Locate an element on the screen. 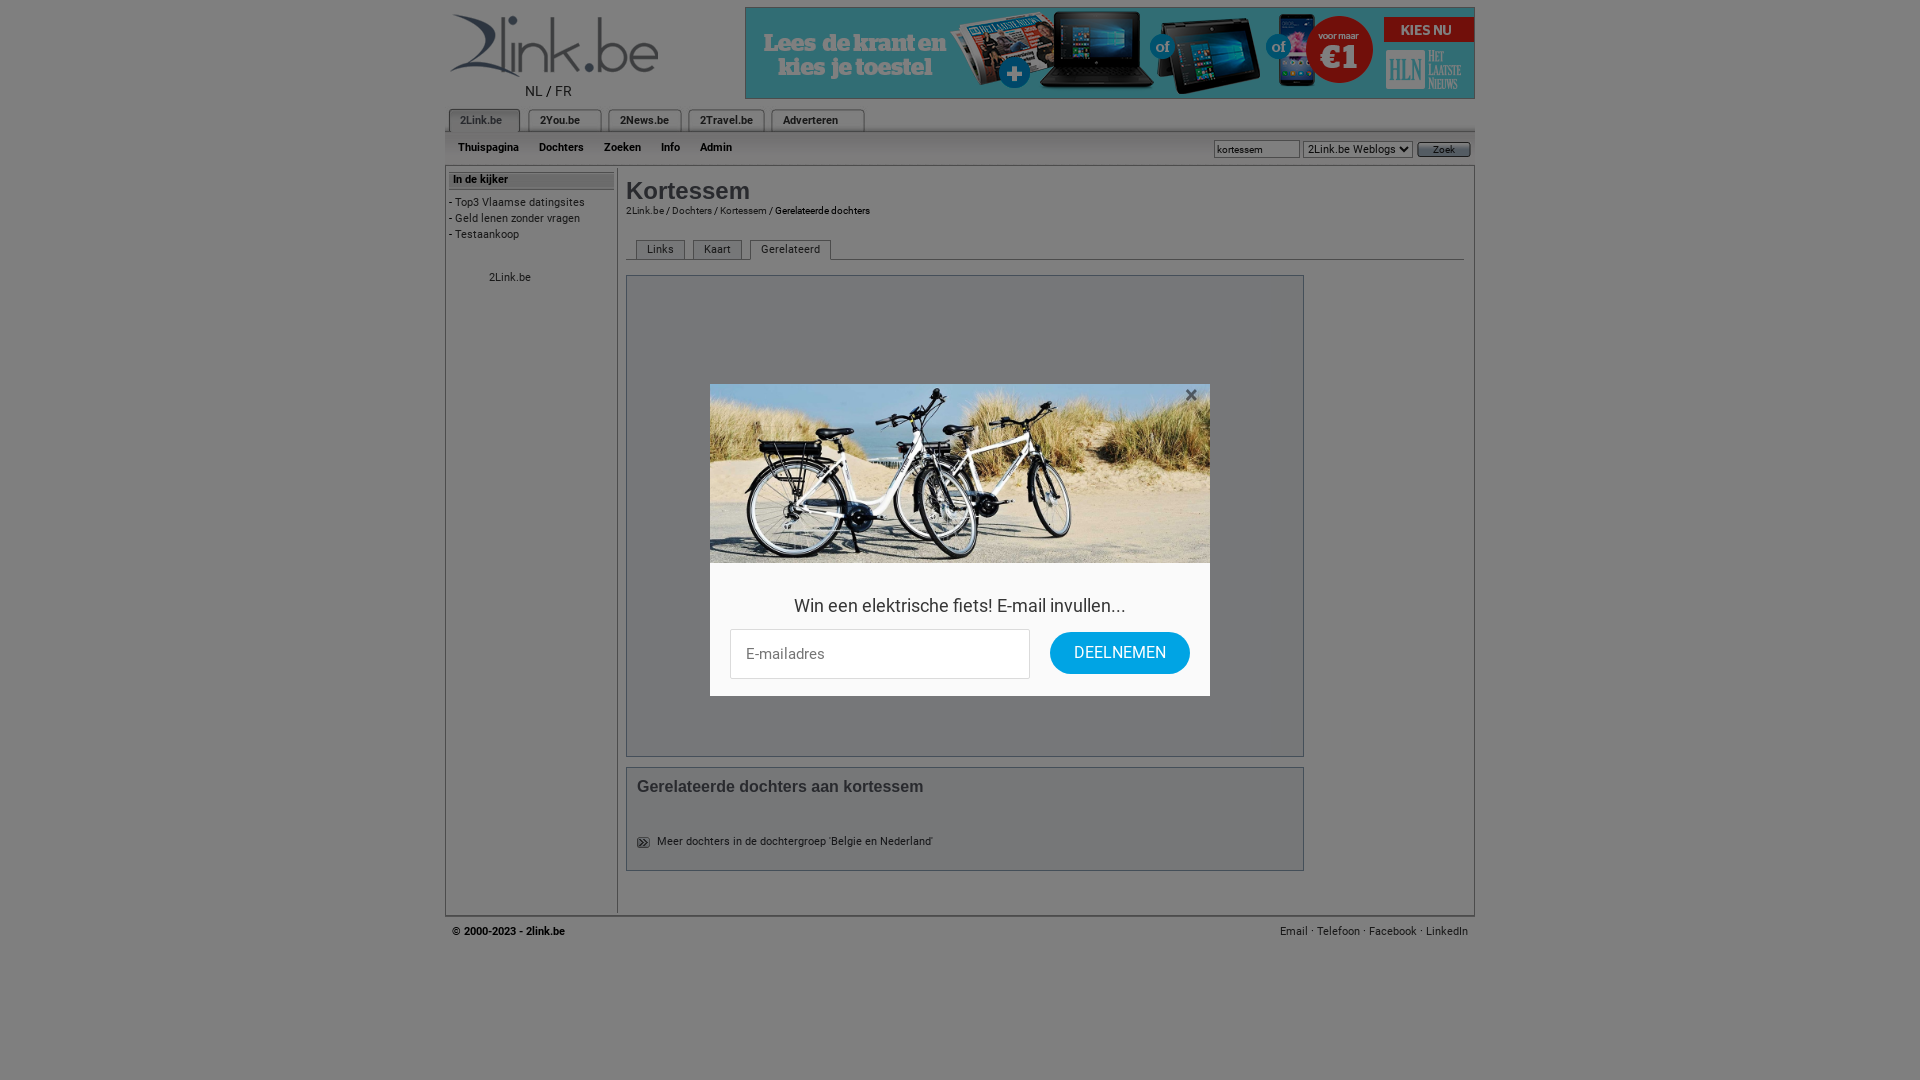 This screenshot has height=1080, width=1920. Links is located at coordinates (660, 250).